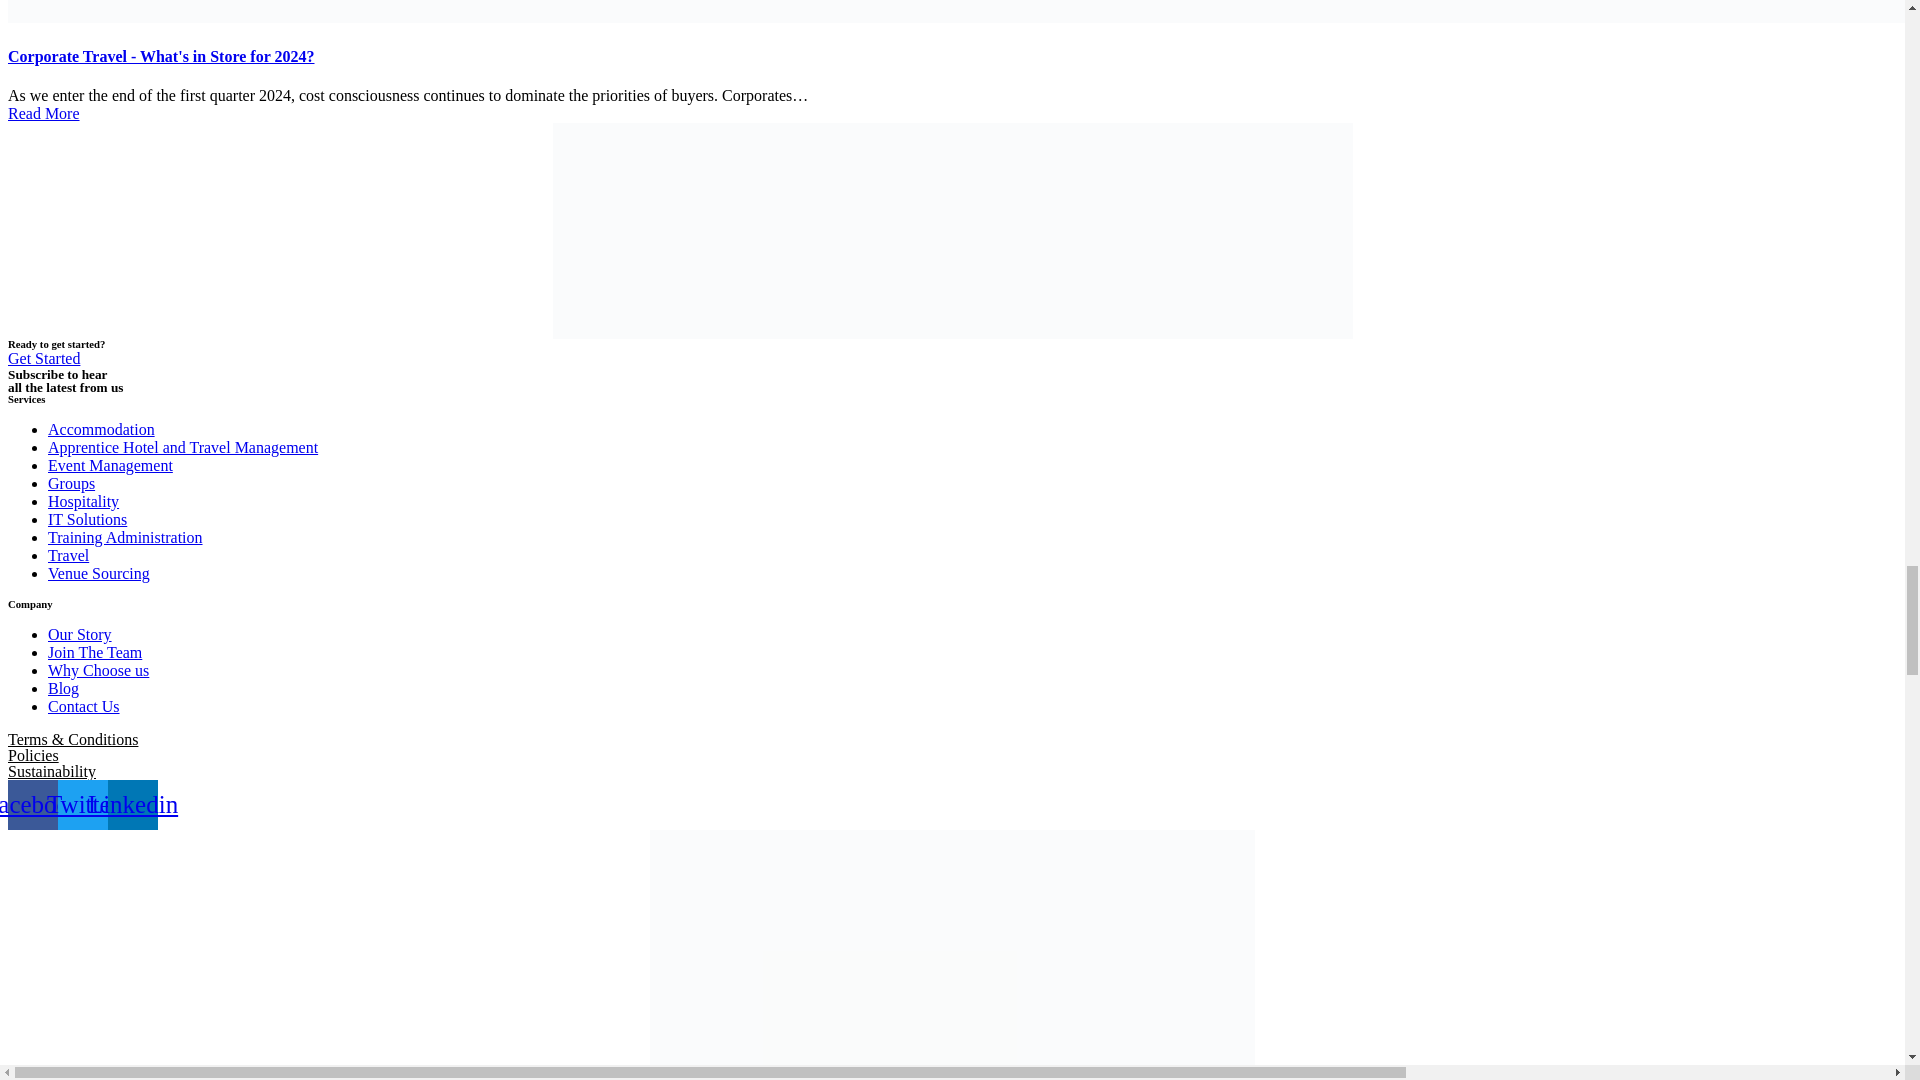  Describe the element at coordinates (71, 484) in the screenshot. I see `Groups` at that location.